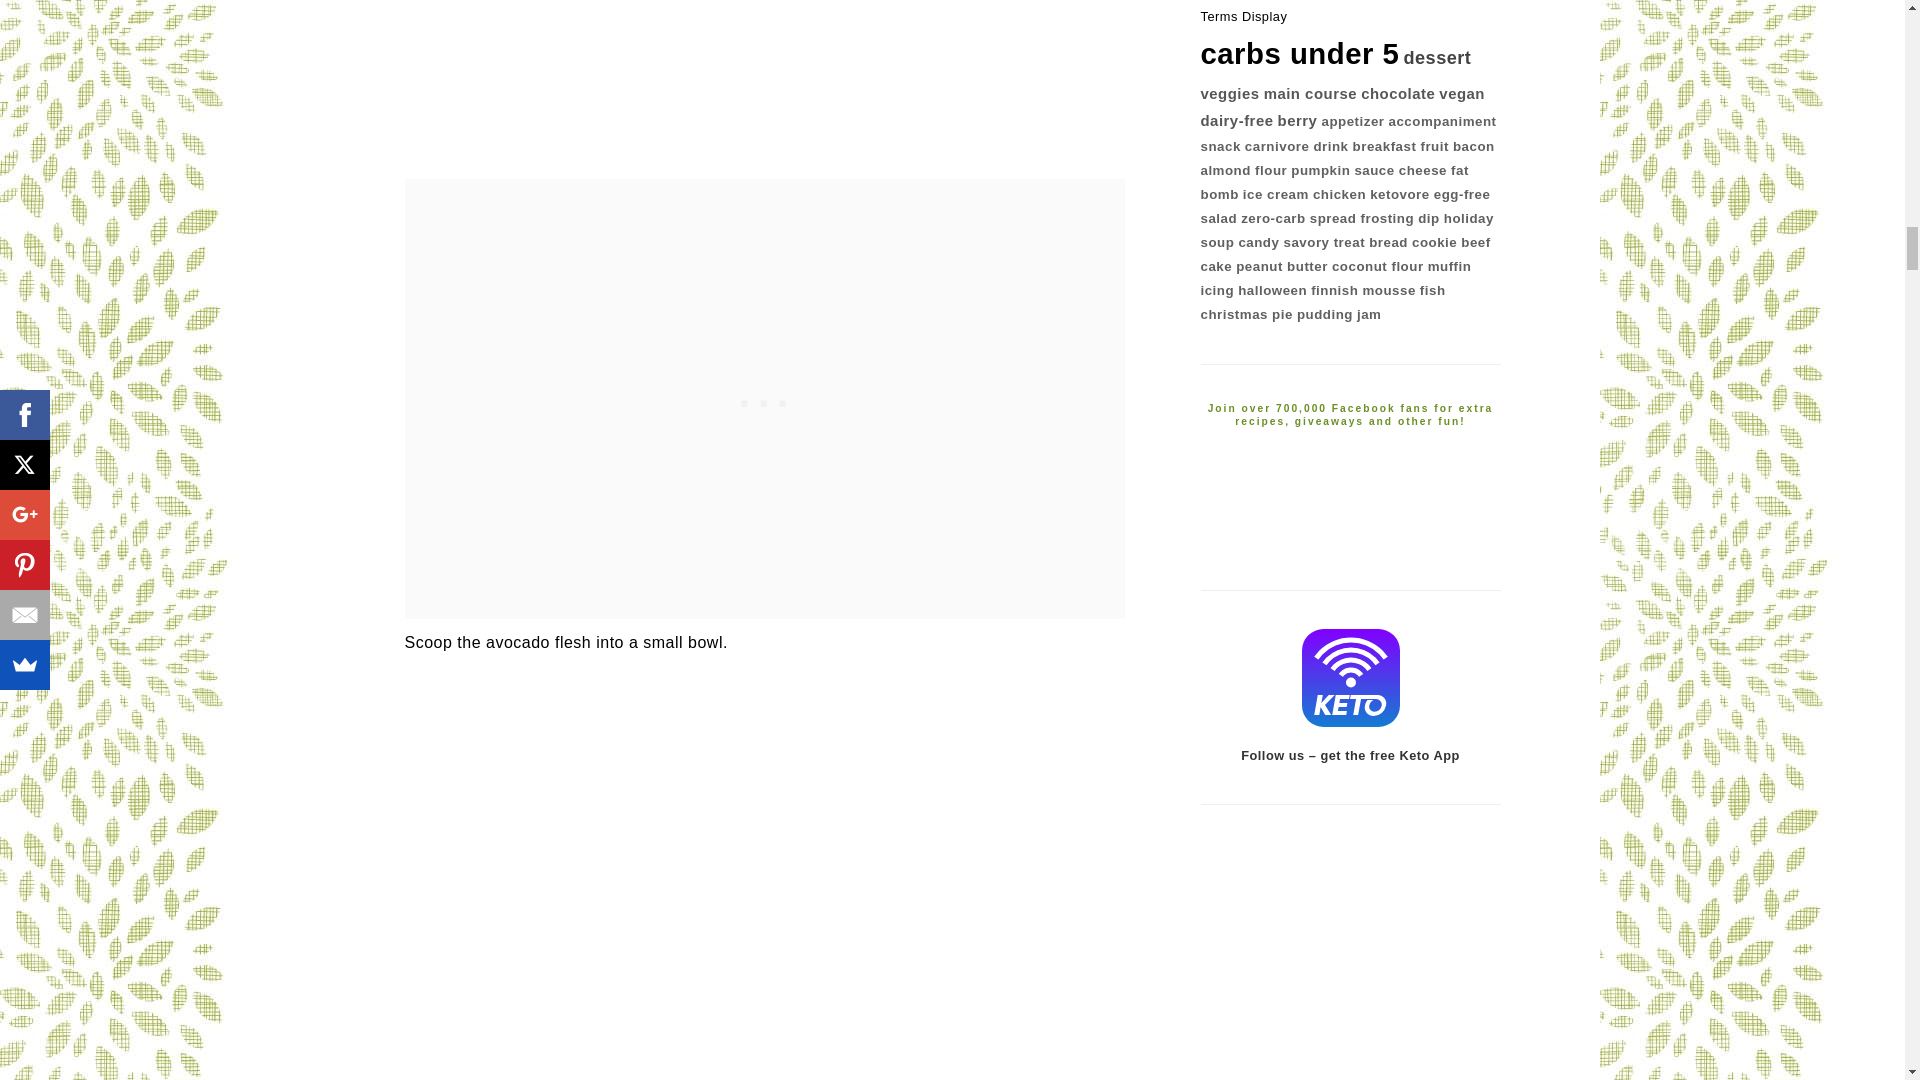  I want to click on 435 topics, so click(1300, 53).